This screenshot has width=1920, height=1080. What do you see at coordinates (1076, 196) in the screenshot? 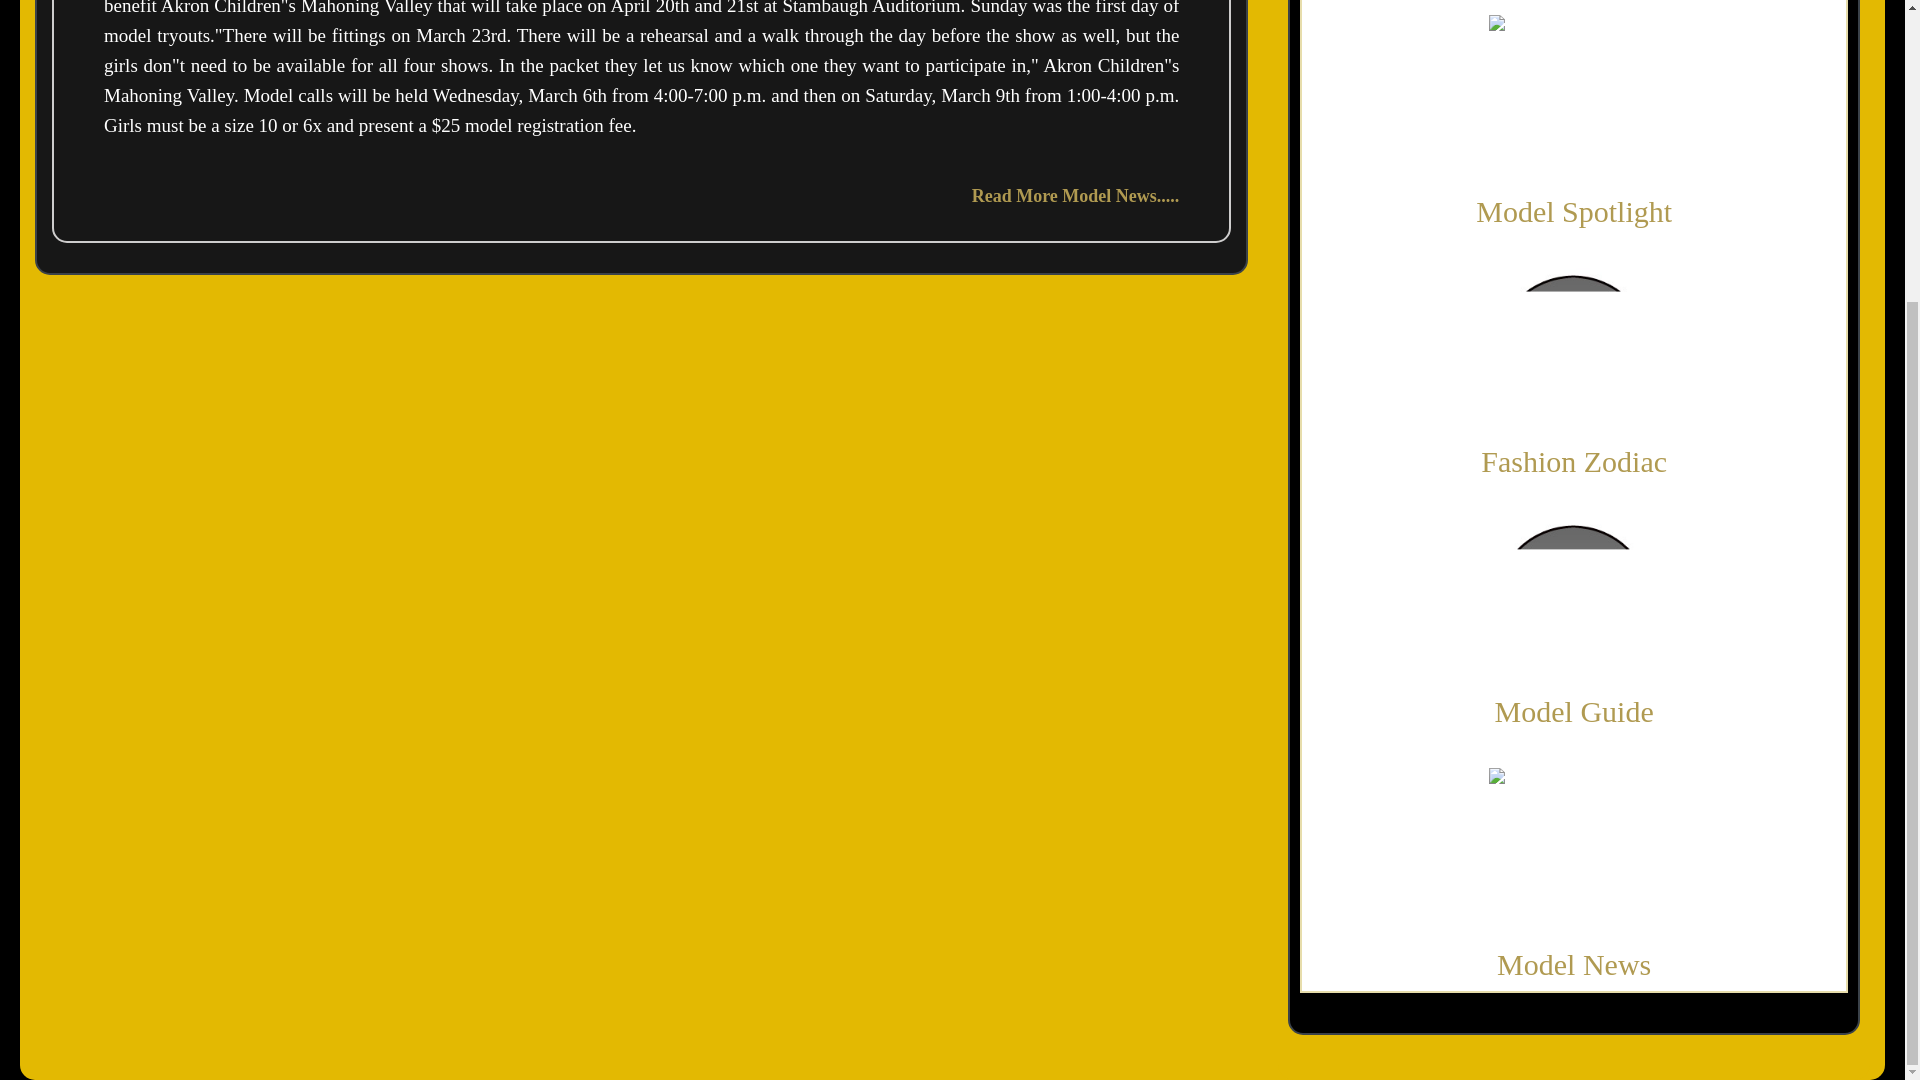
I see `Read More Model News.....` at bounding box center [1076, 196].